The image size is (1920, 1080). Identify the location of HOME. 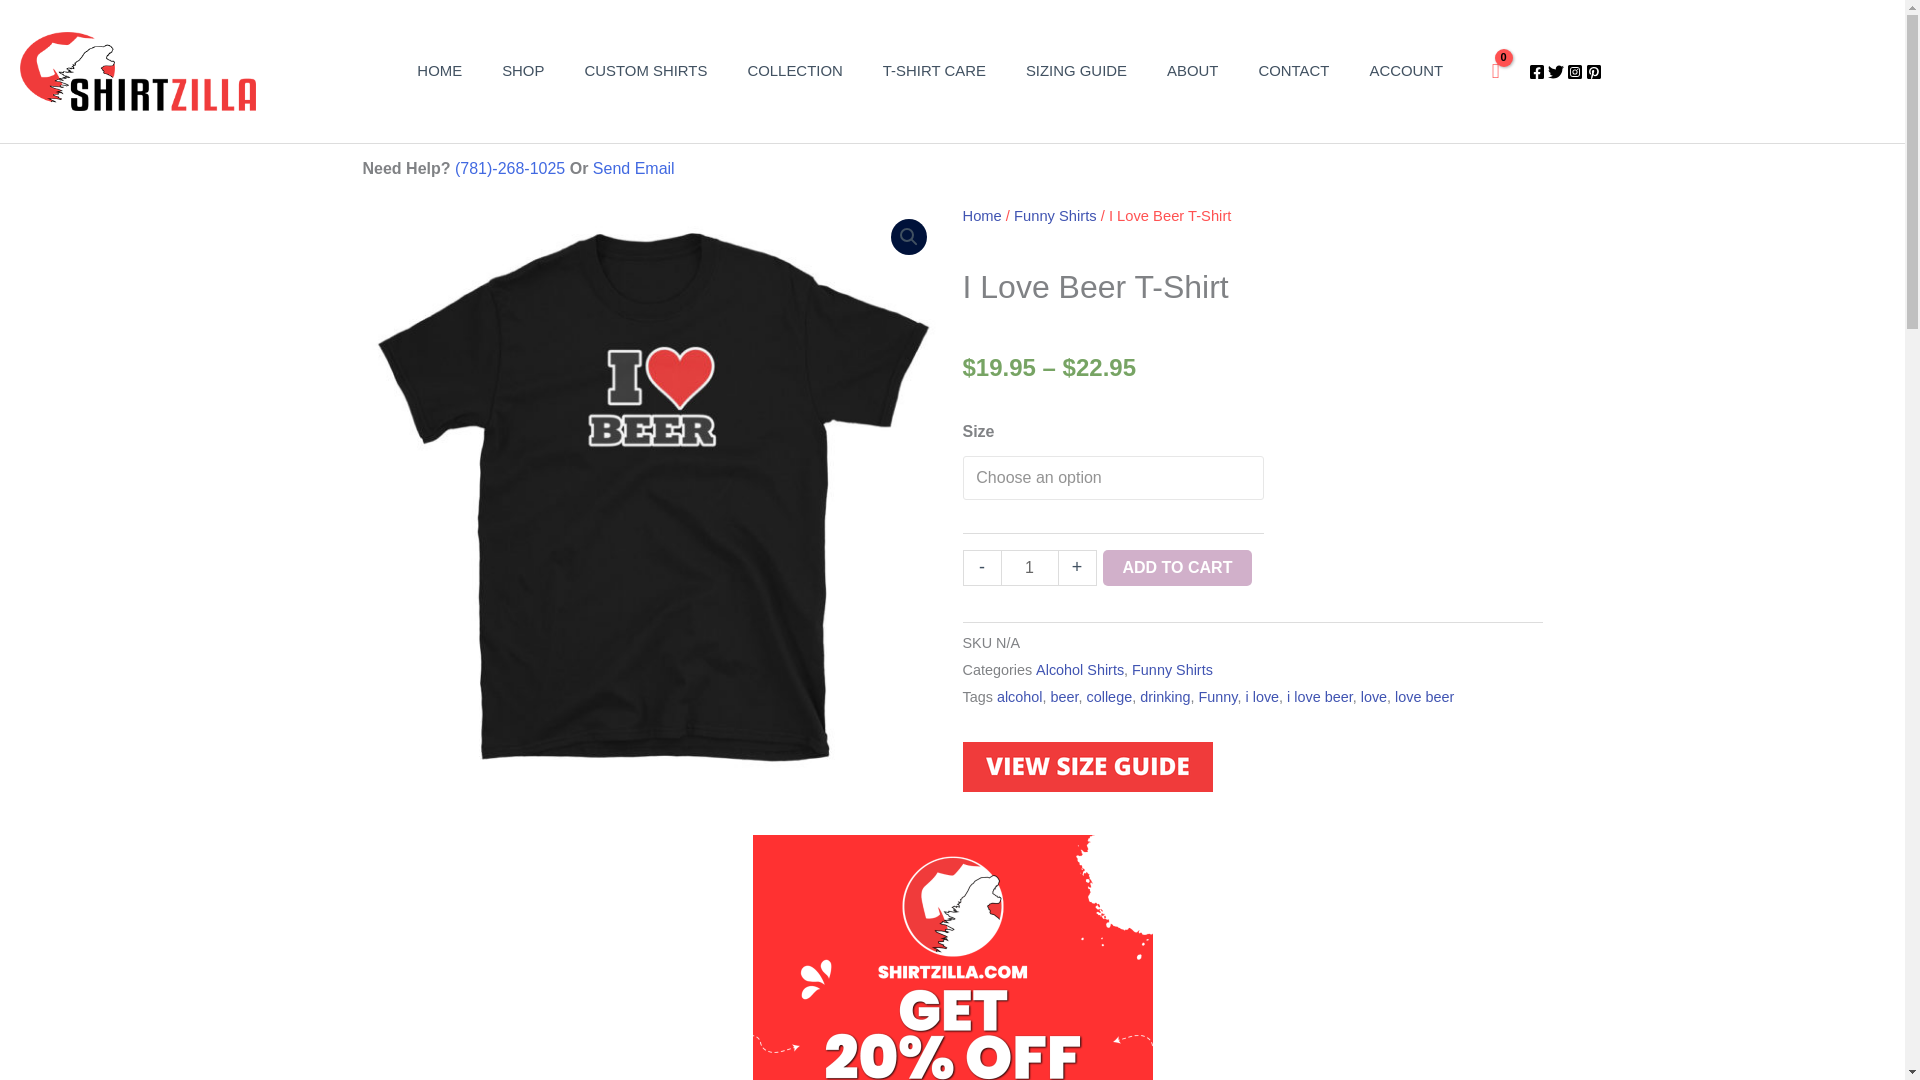
(439, 70).